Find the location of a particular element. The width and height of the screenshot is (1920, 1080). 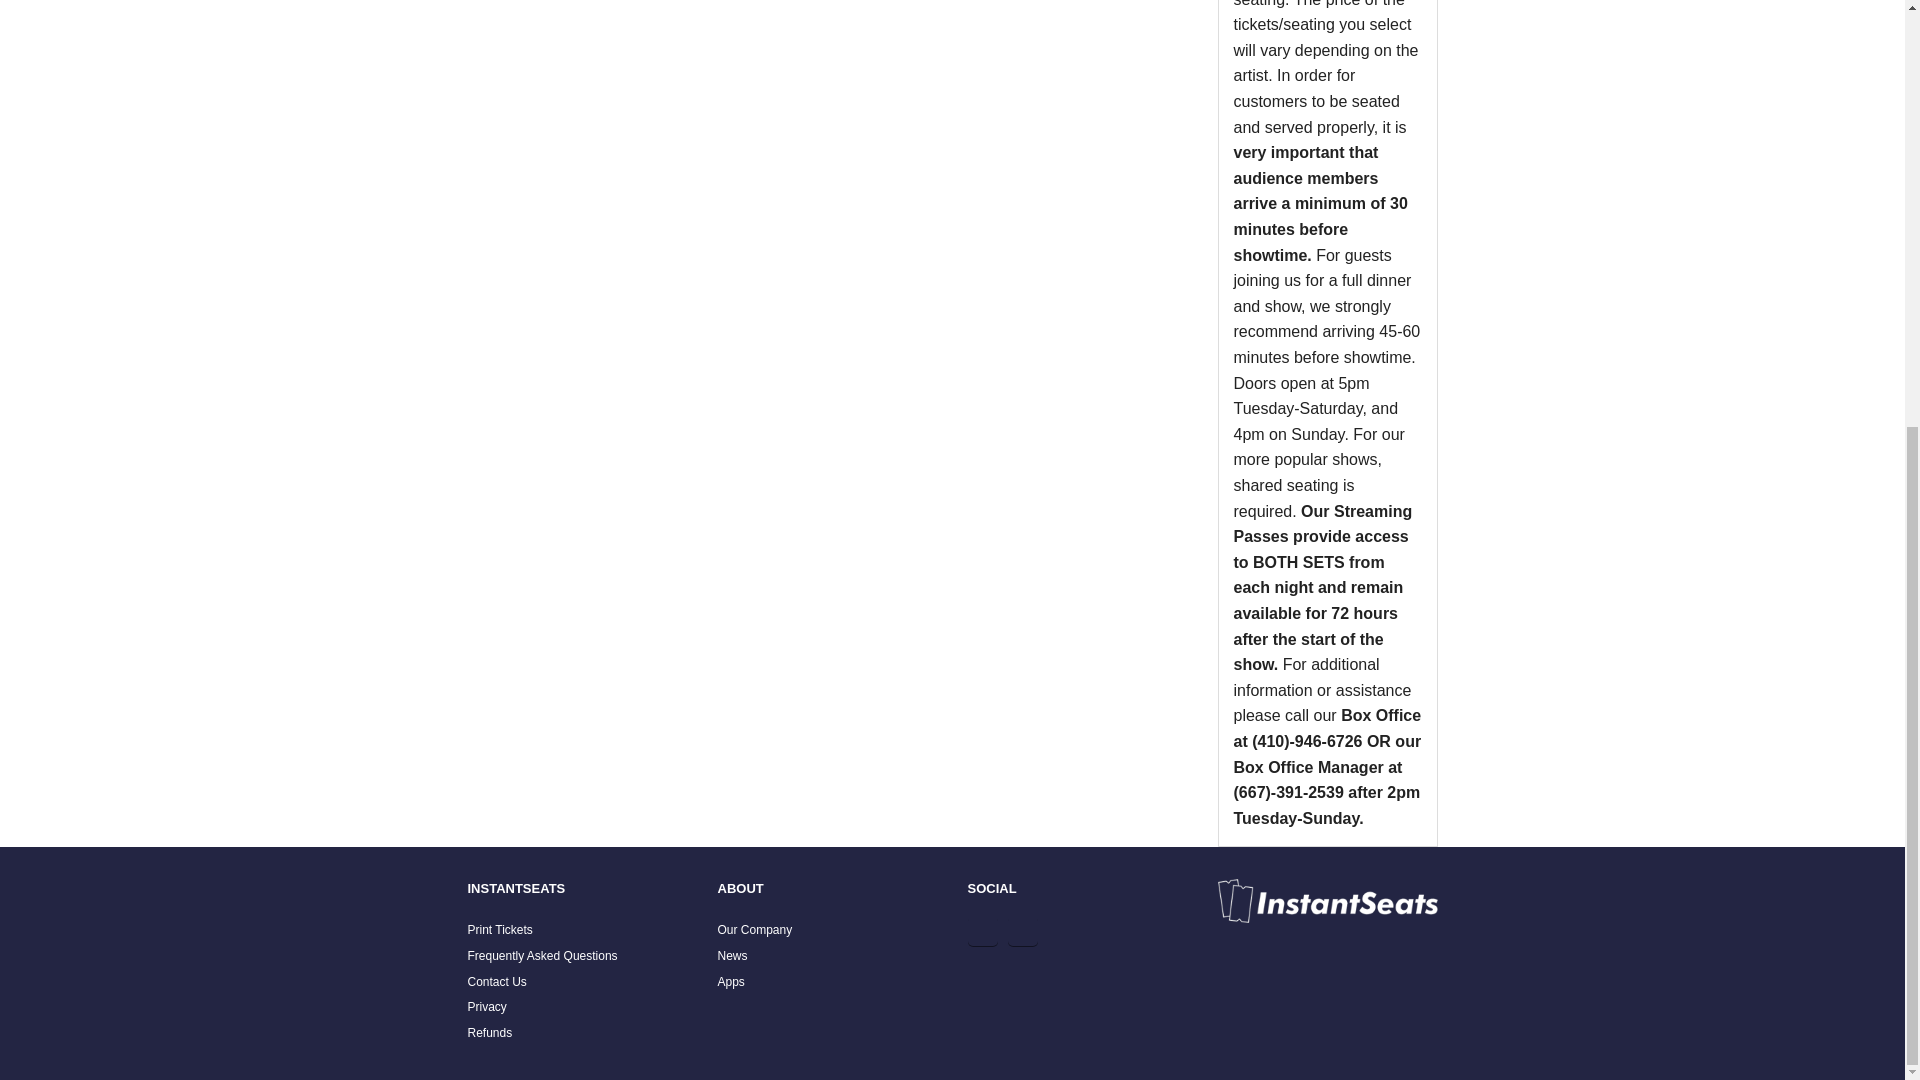

Contact Us is located at coordinates (497, 982).